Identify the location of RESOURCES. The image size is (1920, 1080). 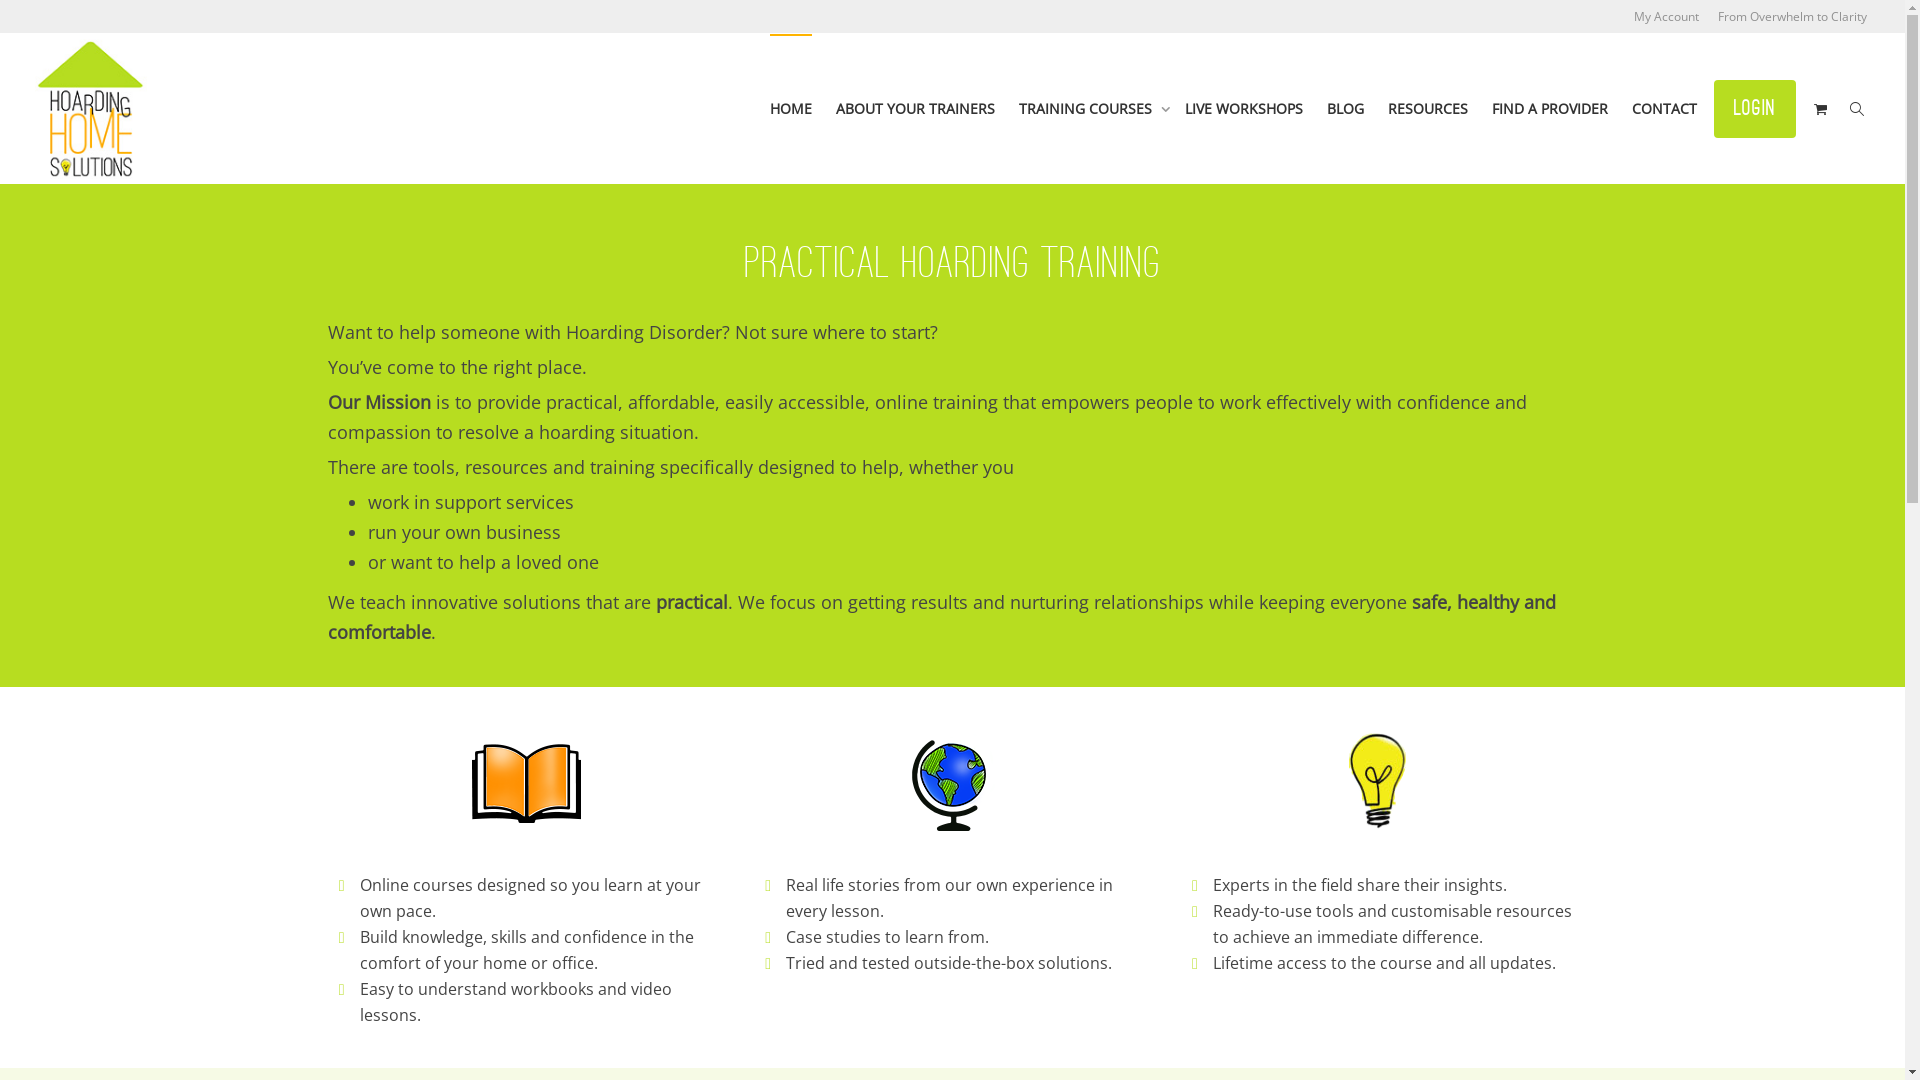
(1428, 109).